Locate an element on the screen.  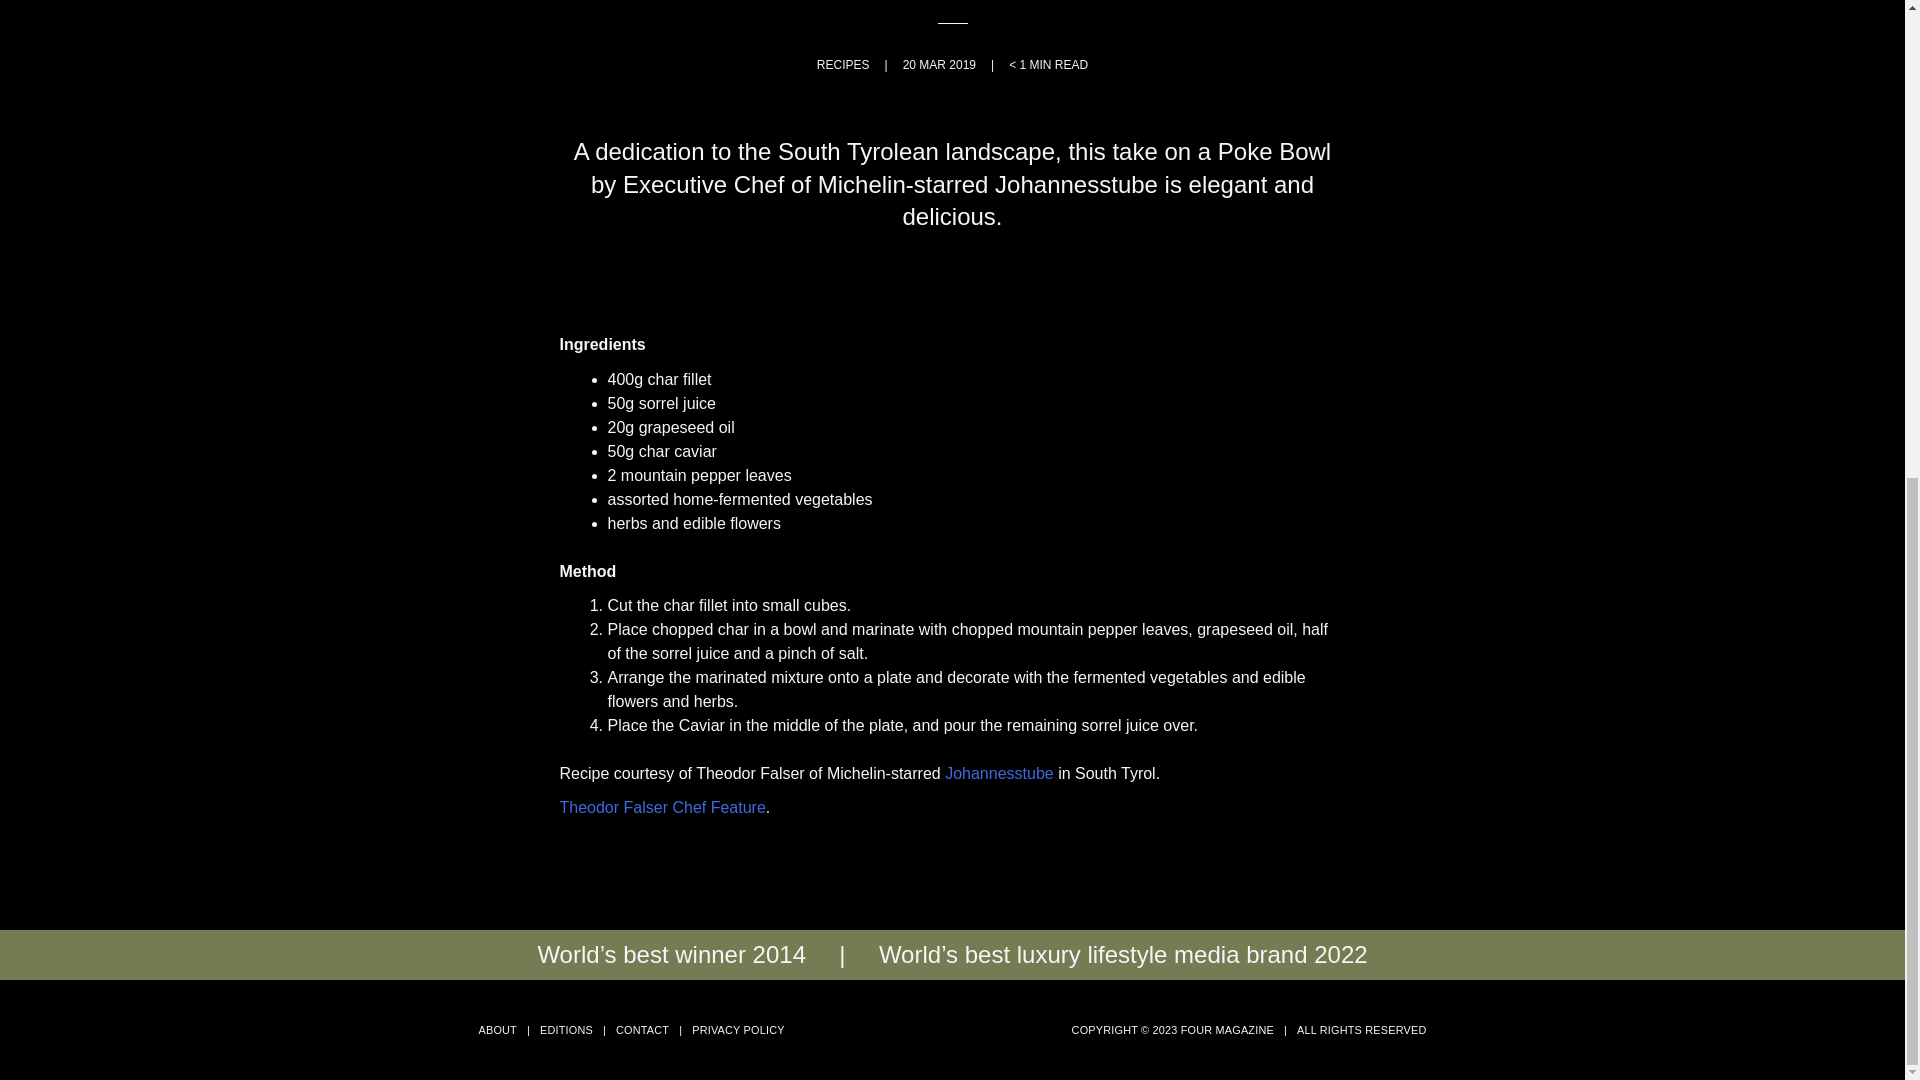
ABOUT is located at coordinates (497, 1029).